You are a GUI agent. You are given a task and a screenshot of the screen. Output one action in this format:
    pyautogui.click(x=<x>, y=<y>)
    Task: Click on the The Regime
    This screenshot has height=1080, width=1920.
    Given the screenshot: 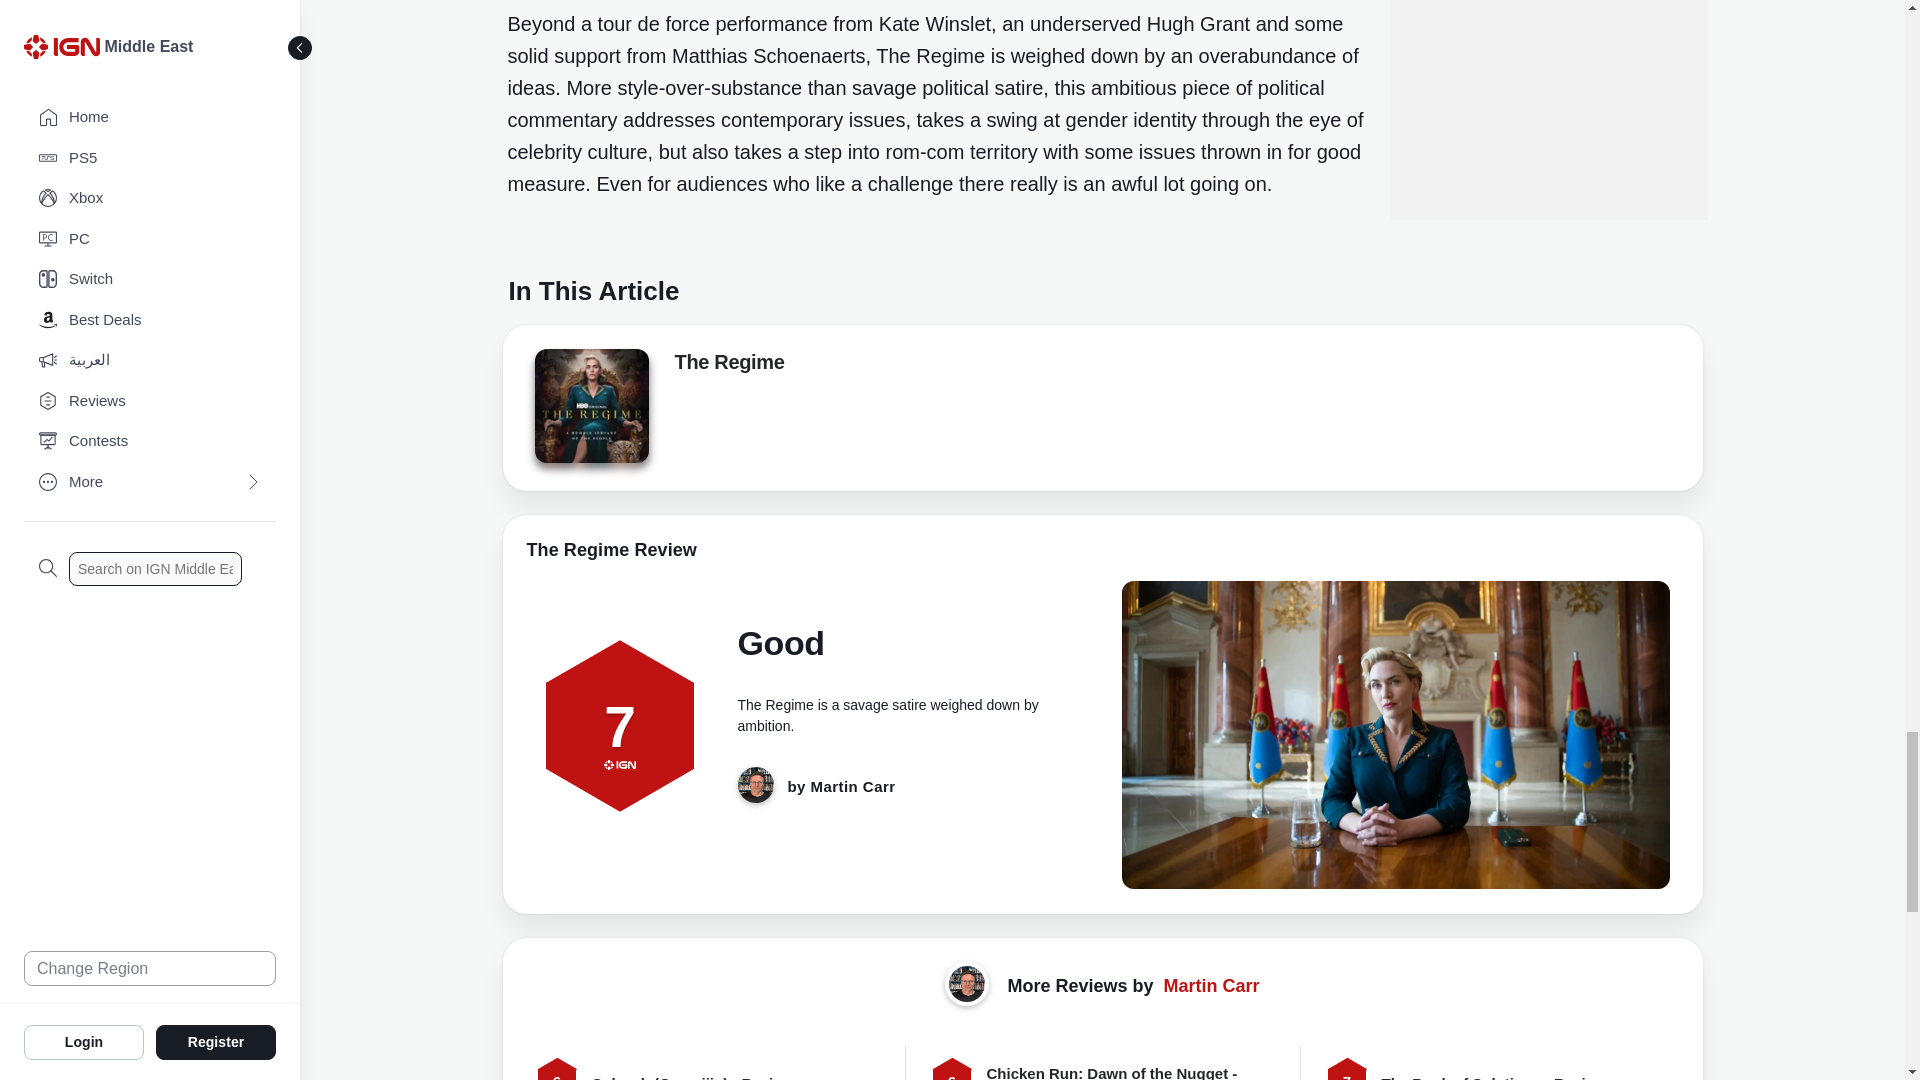 What is the action you would take?
    pyautogui.click(x=590, y=406)
    